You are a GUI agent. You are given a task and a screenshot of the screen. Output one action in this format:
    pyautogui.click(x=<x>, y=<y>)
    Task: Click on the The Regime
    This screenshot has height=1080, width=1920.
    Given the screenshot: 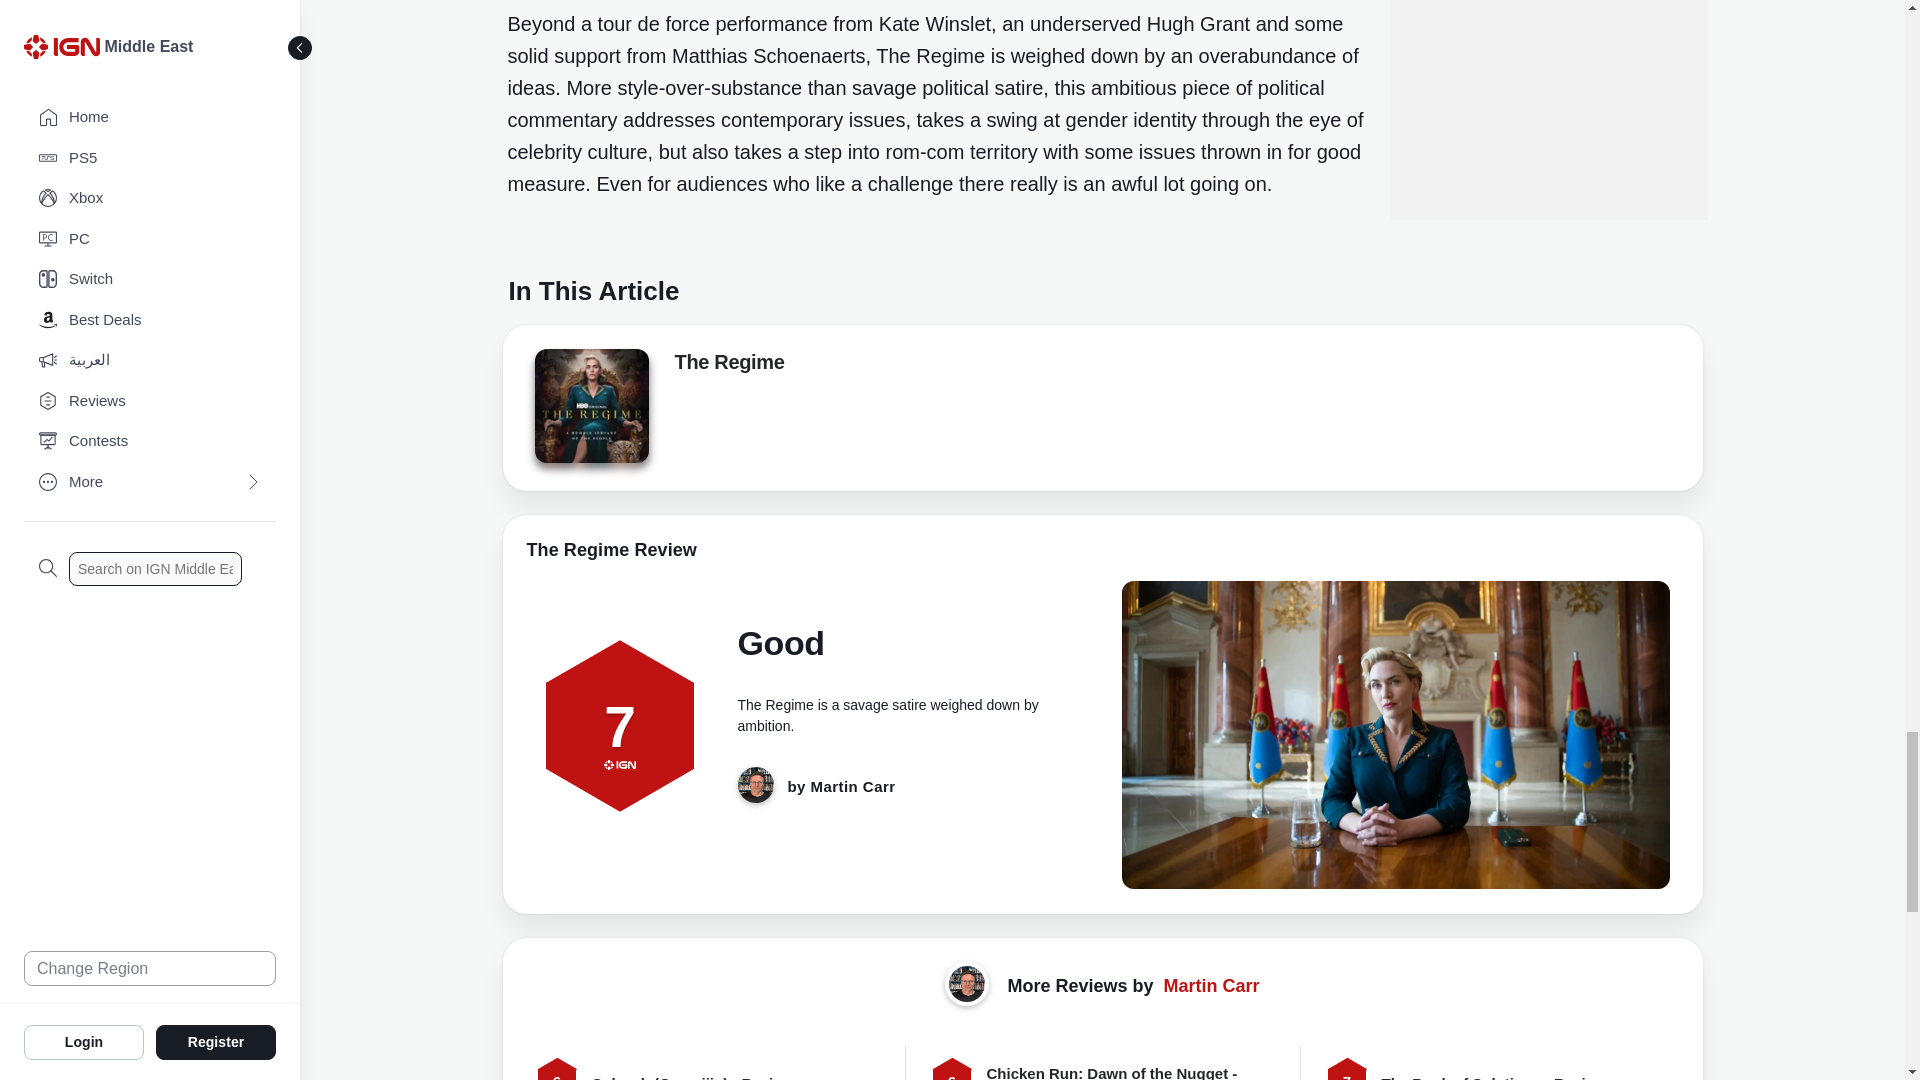 What is the action you would take?
    pyautogui.click(x=590, y=406)
    